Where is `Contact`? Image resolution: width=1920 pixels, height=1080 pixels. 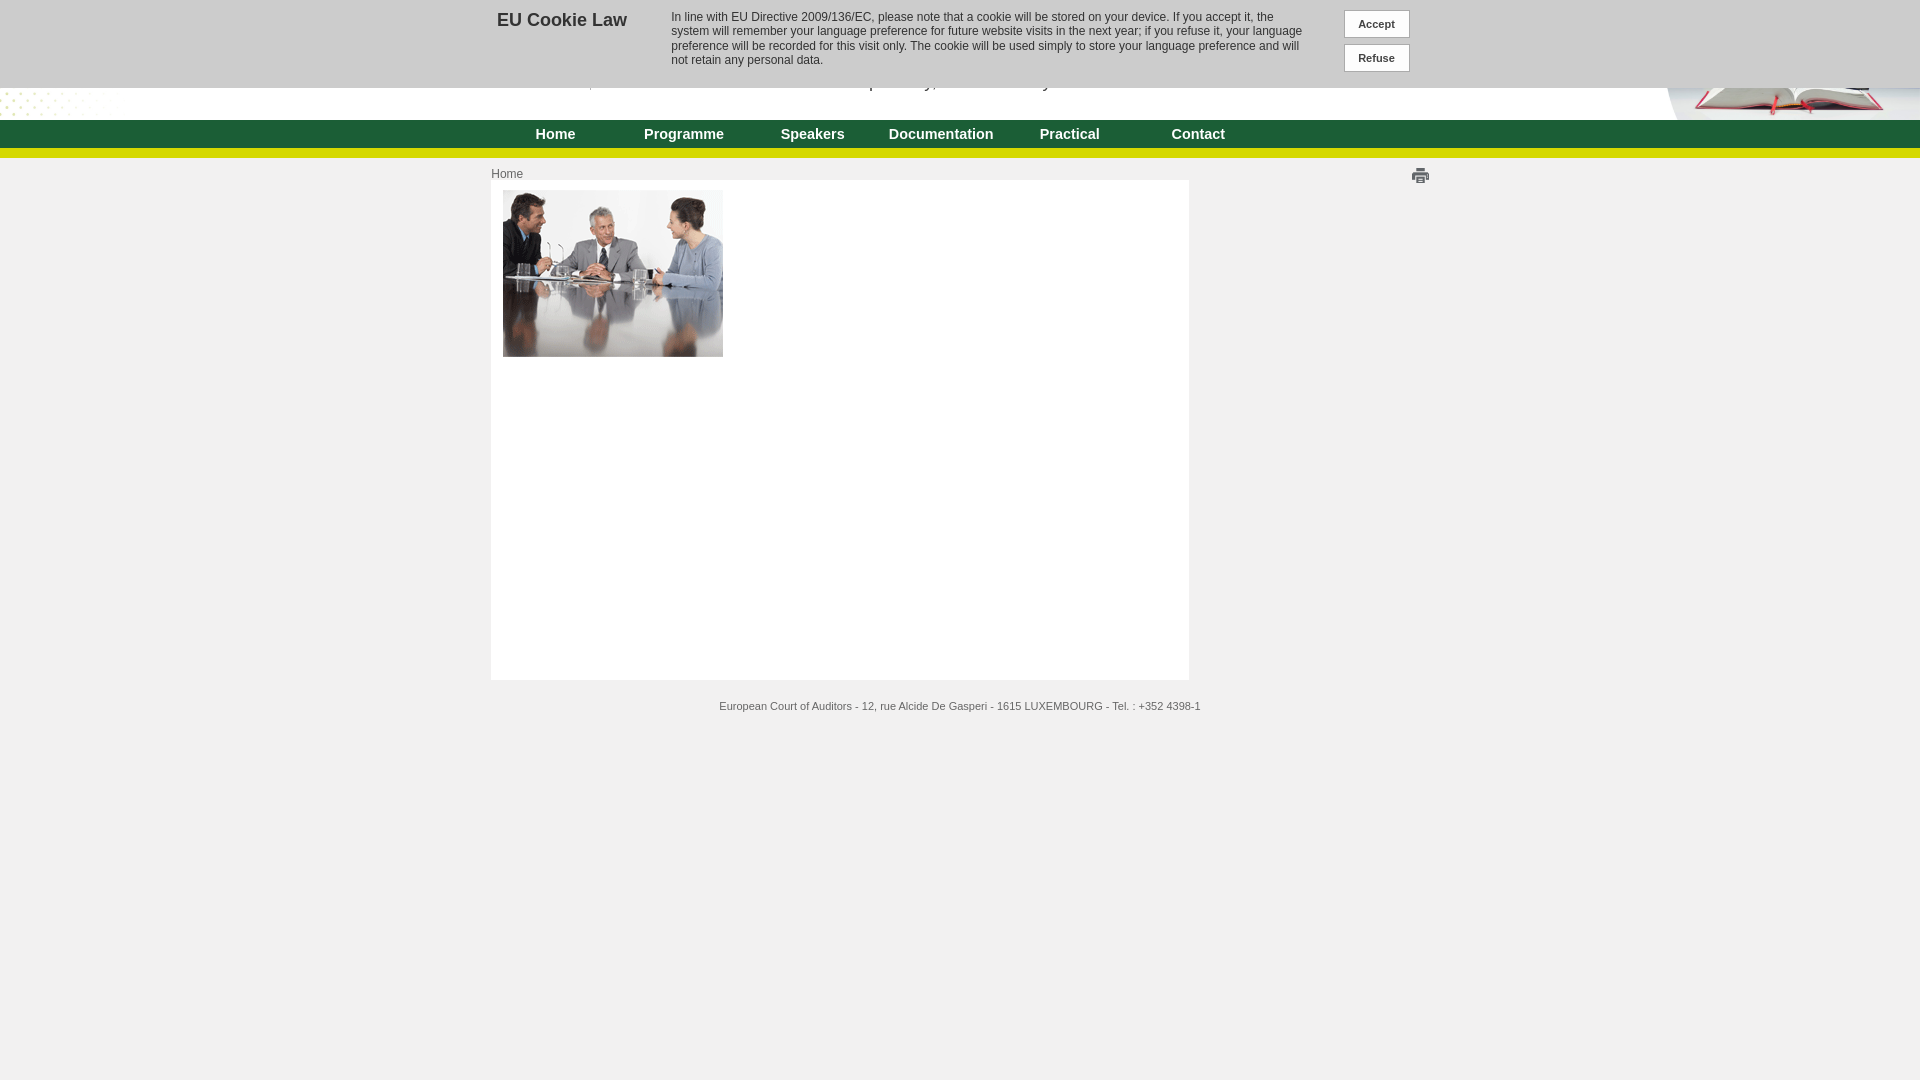 Contact is located at coordinates (1198, 133).